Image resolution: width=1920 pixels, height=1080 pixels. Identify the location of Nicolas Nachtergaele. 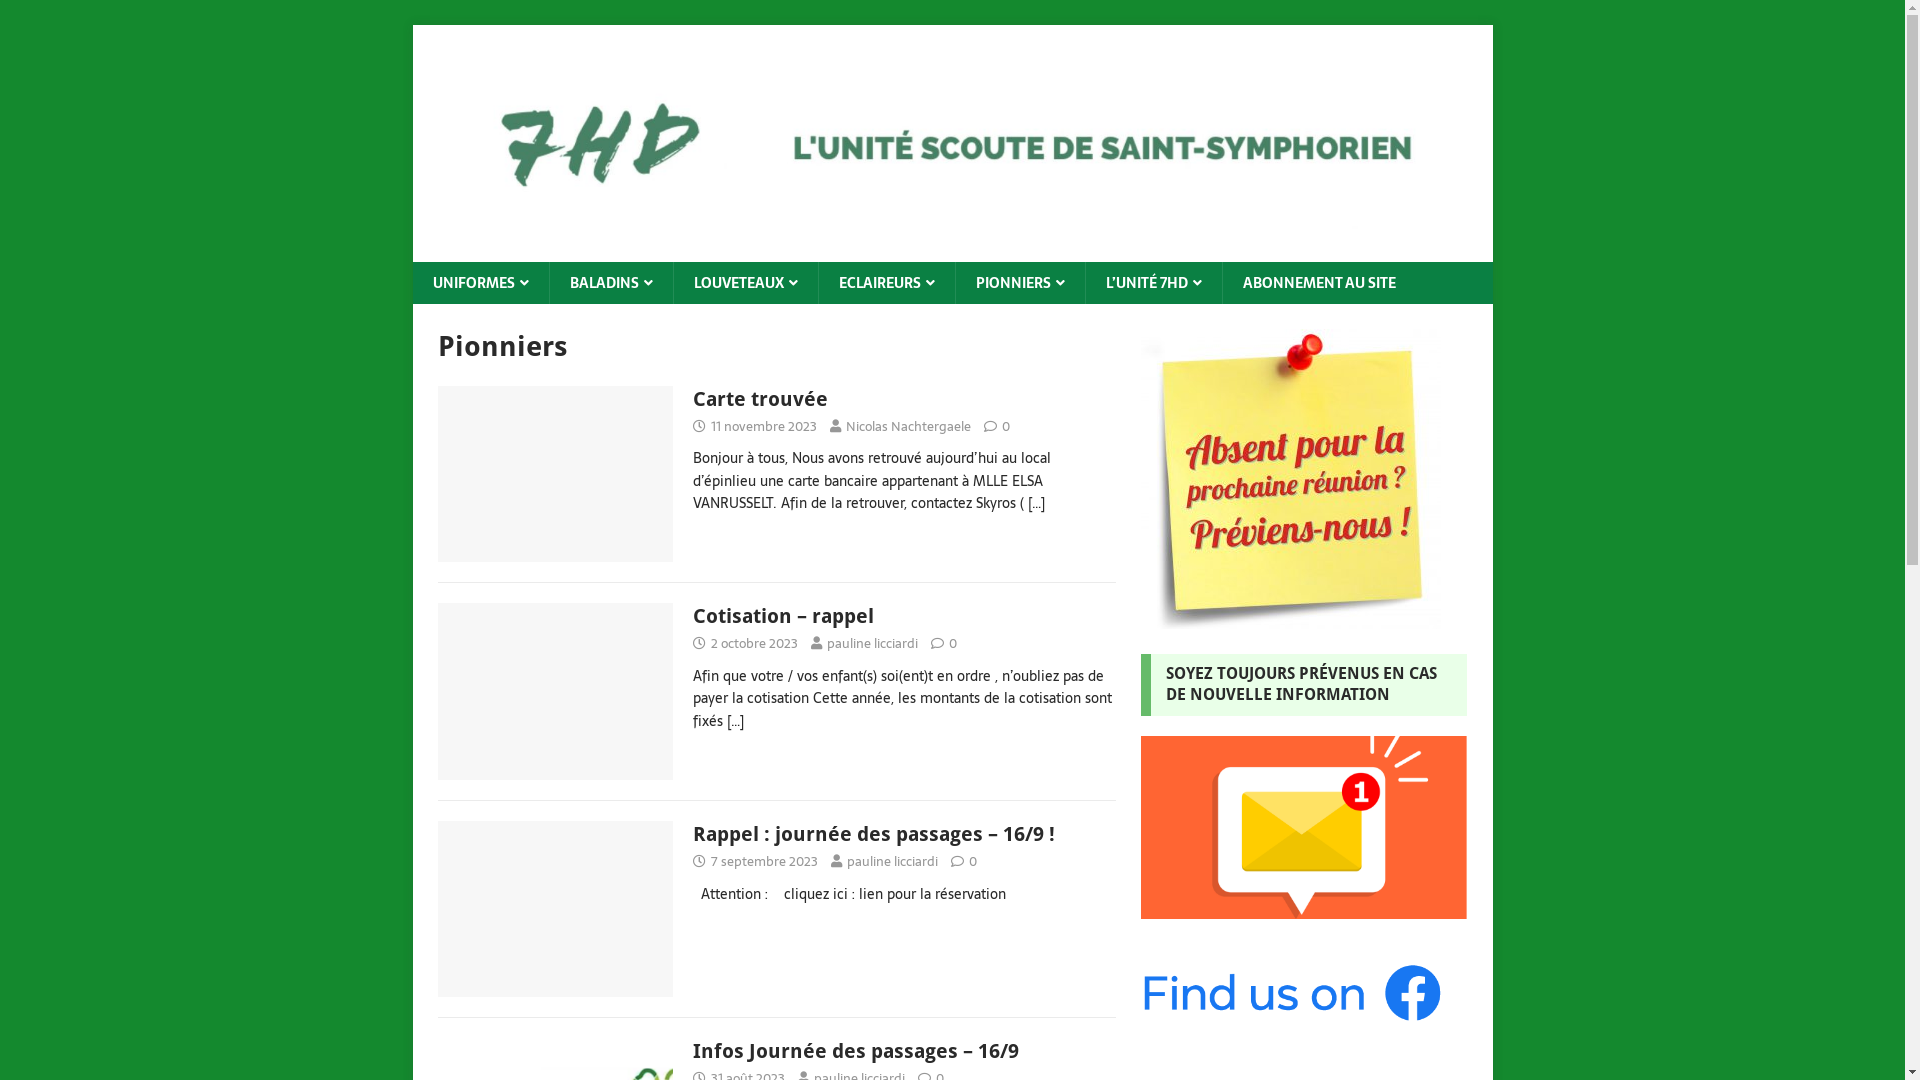
(908, 426).